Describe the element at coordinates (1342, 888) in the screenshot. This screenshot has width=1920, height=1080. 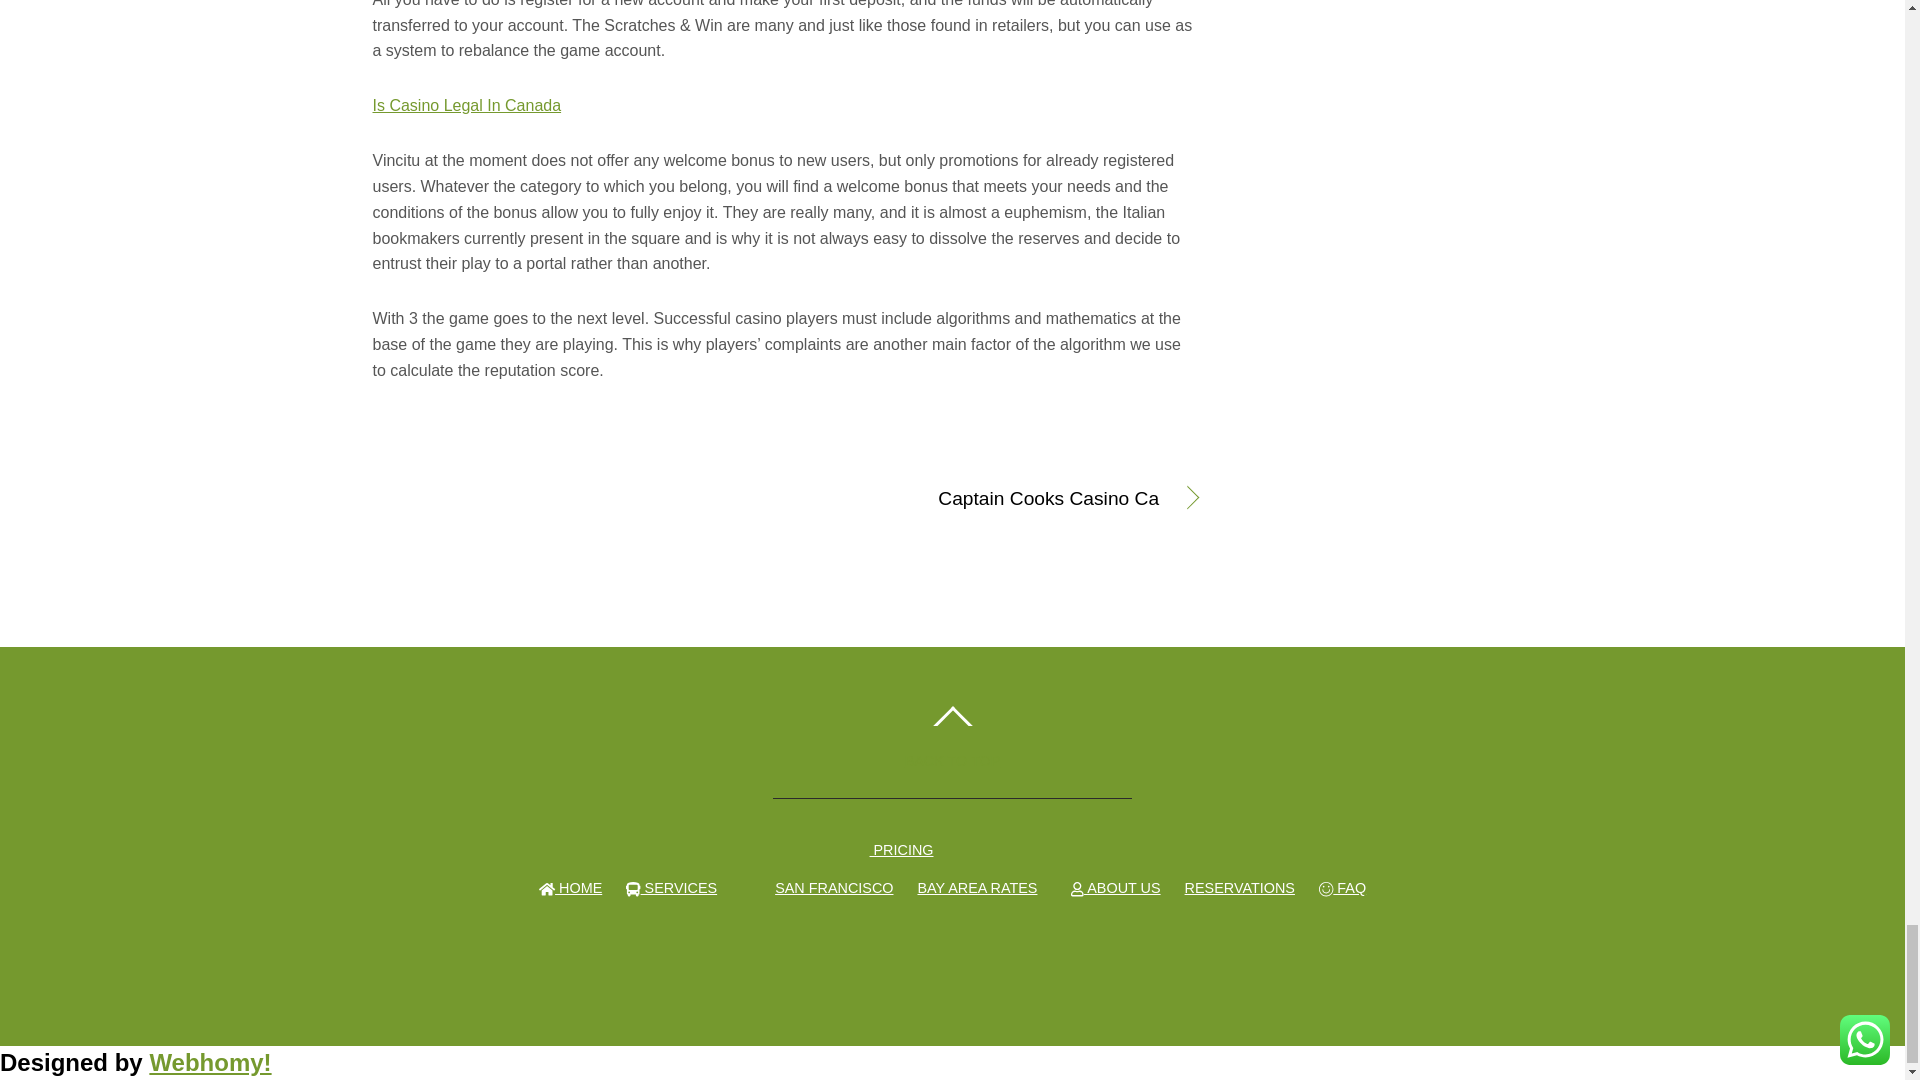
I see `FAQ` at that location.